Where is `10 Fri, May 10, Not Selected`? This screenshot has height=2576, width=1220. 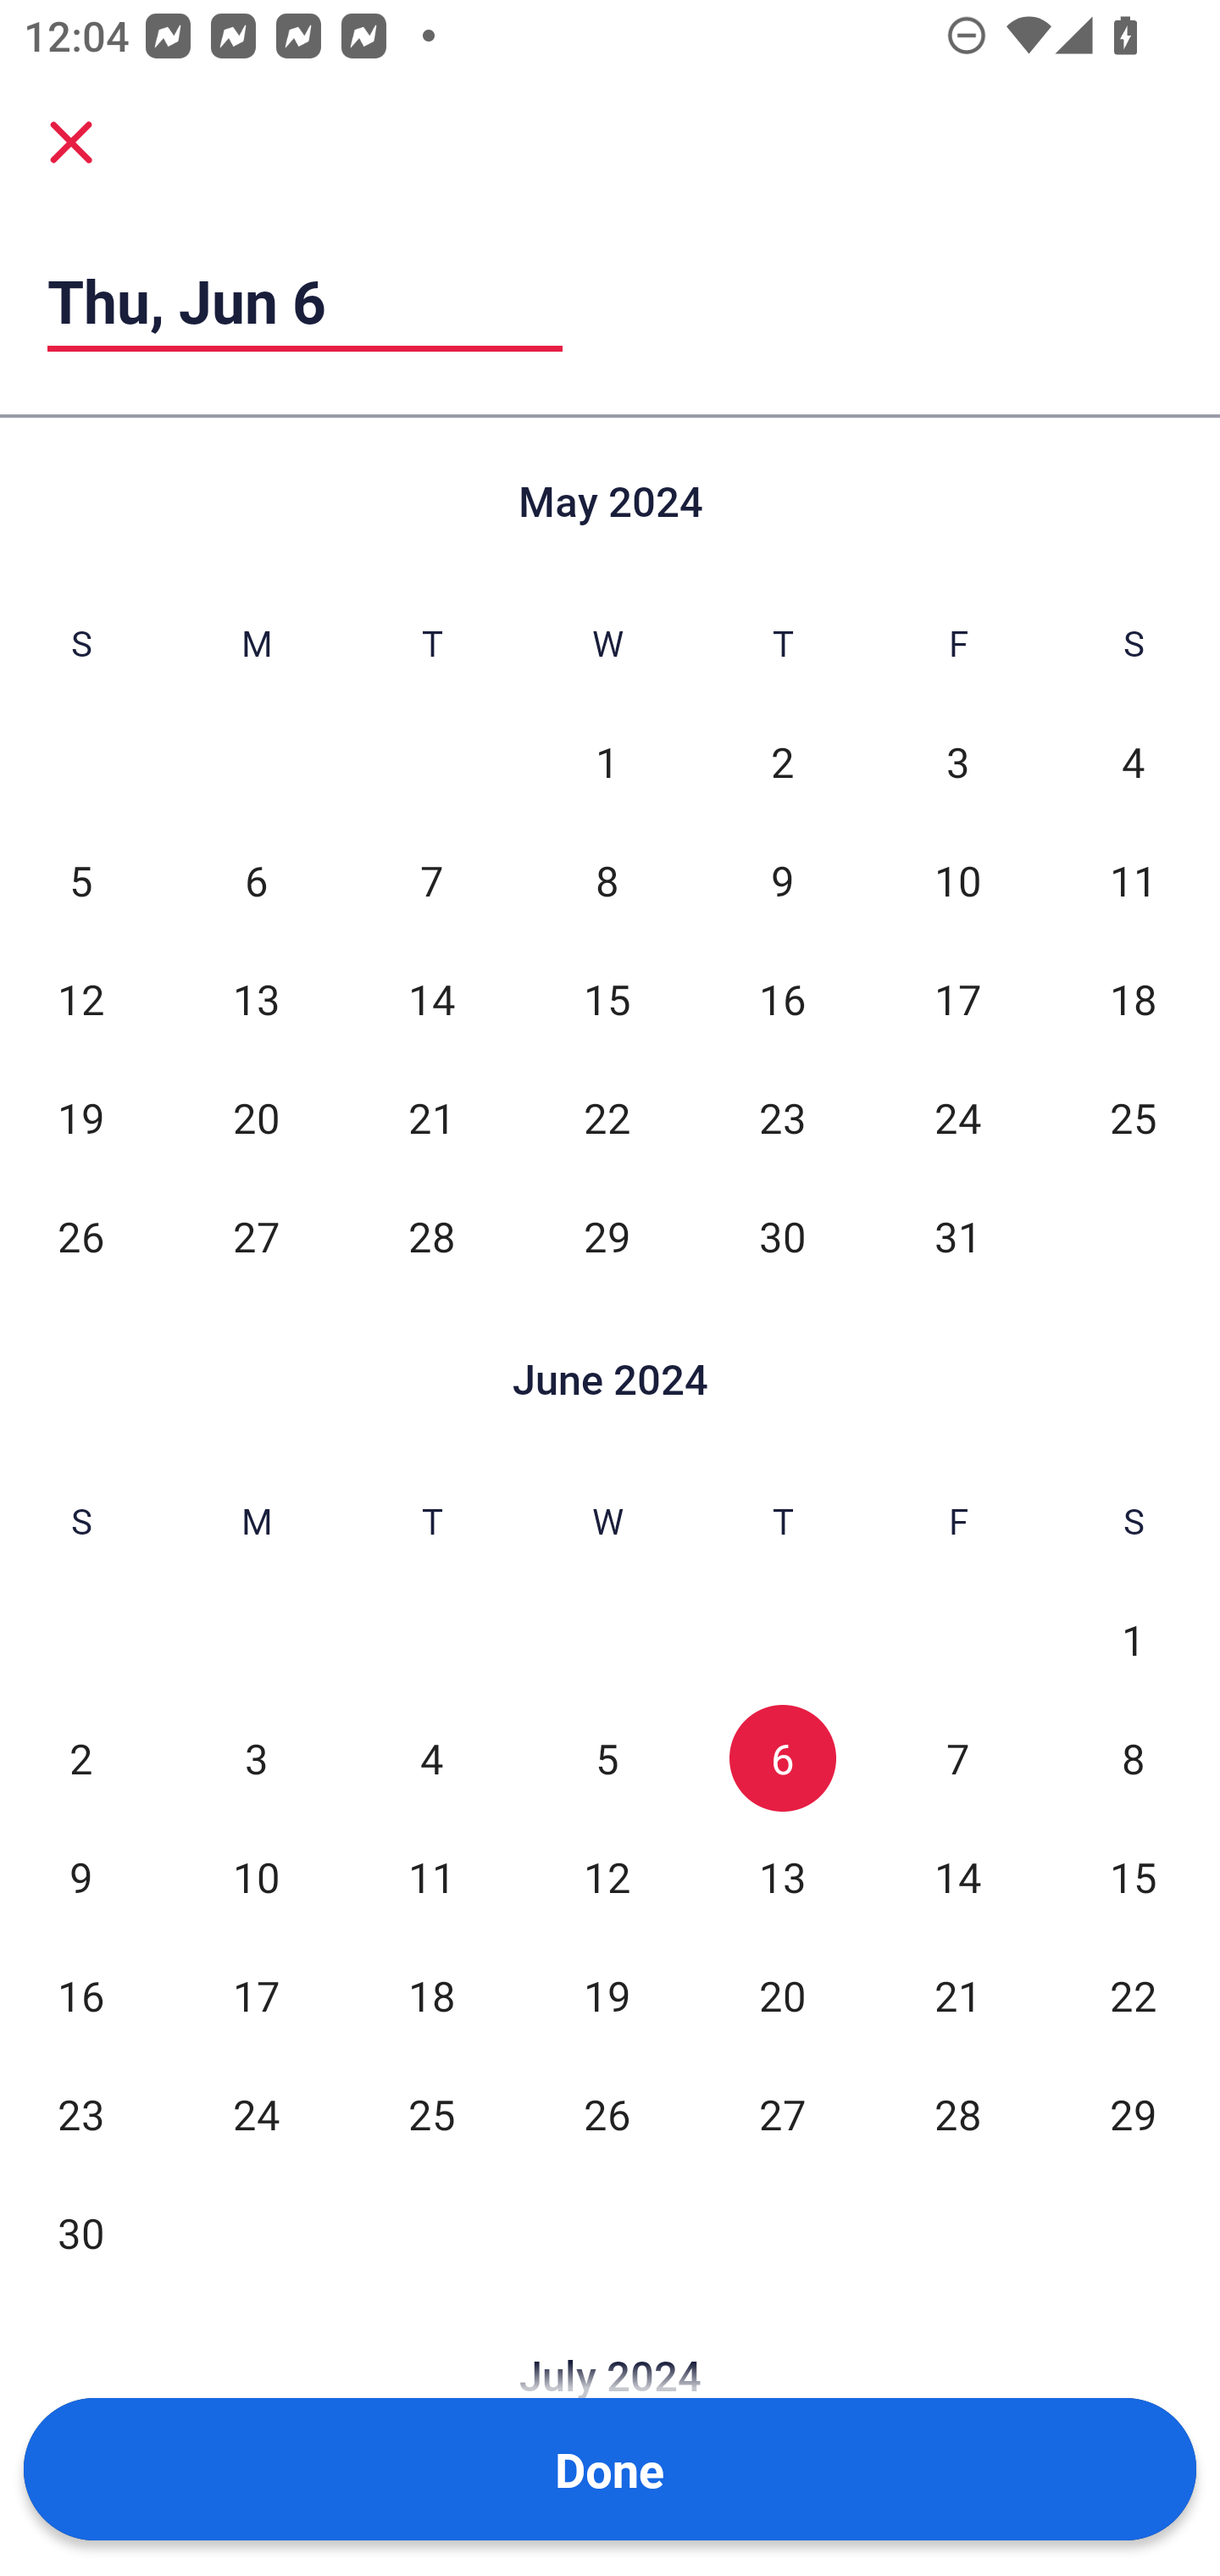 10 Fri, May 10, Not Selected is located at coordinates (957, 880).